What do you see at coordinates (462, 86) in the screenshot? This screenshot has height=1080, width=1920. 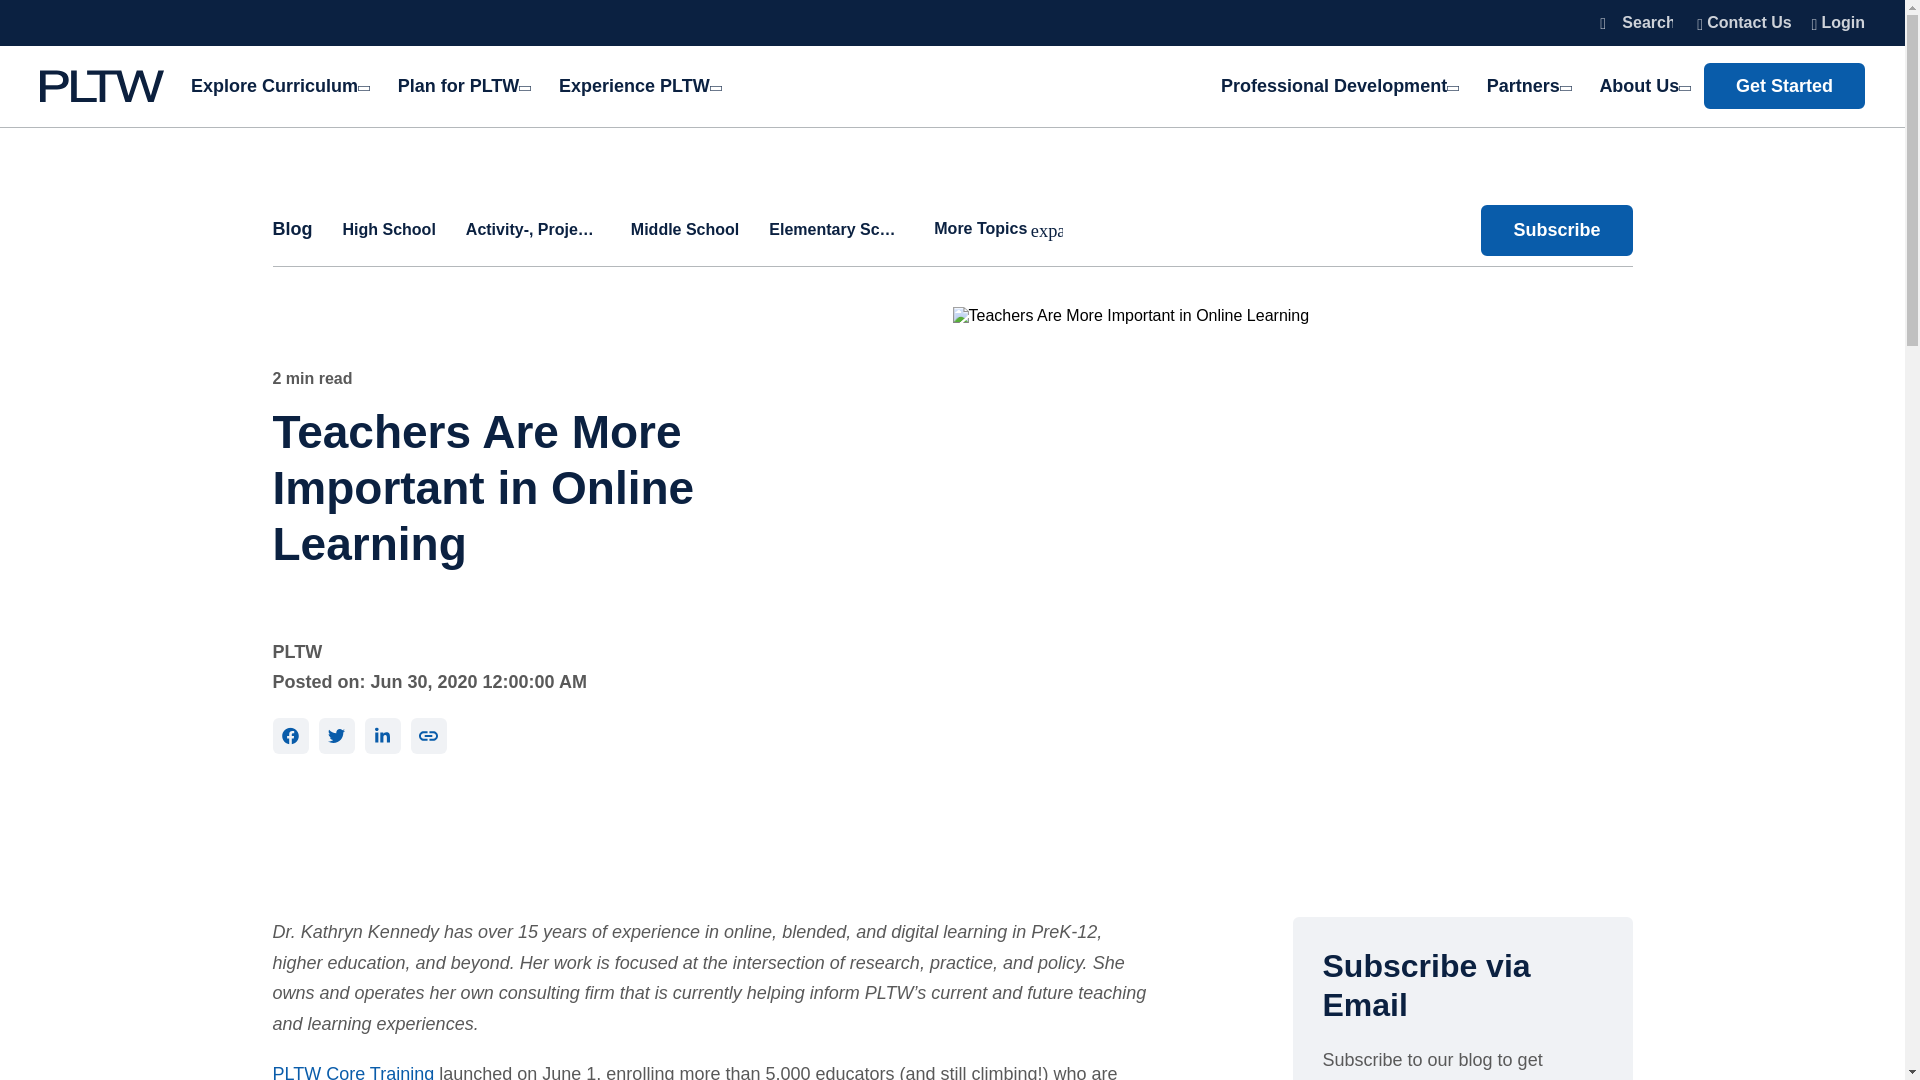 I see `Plan for PLTW` at bounding box center [462, 86].